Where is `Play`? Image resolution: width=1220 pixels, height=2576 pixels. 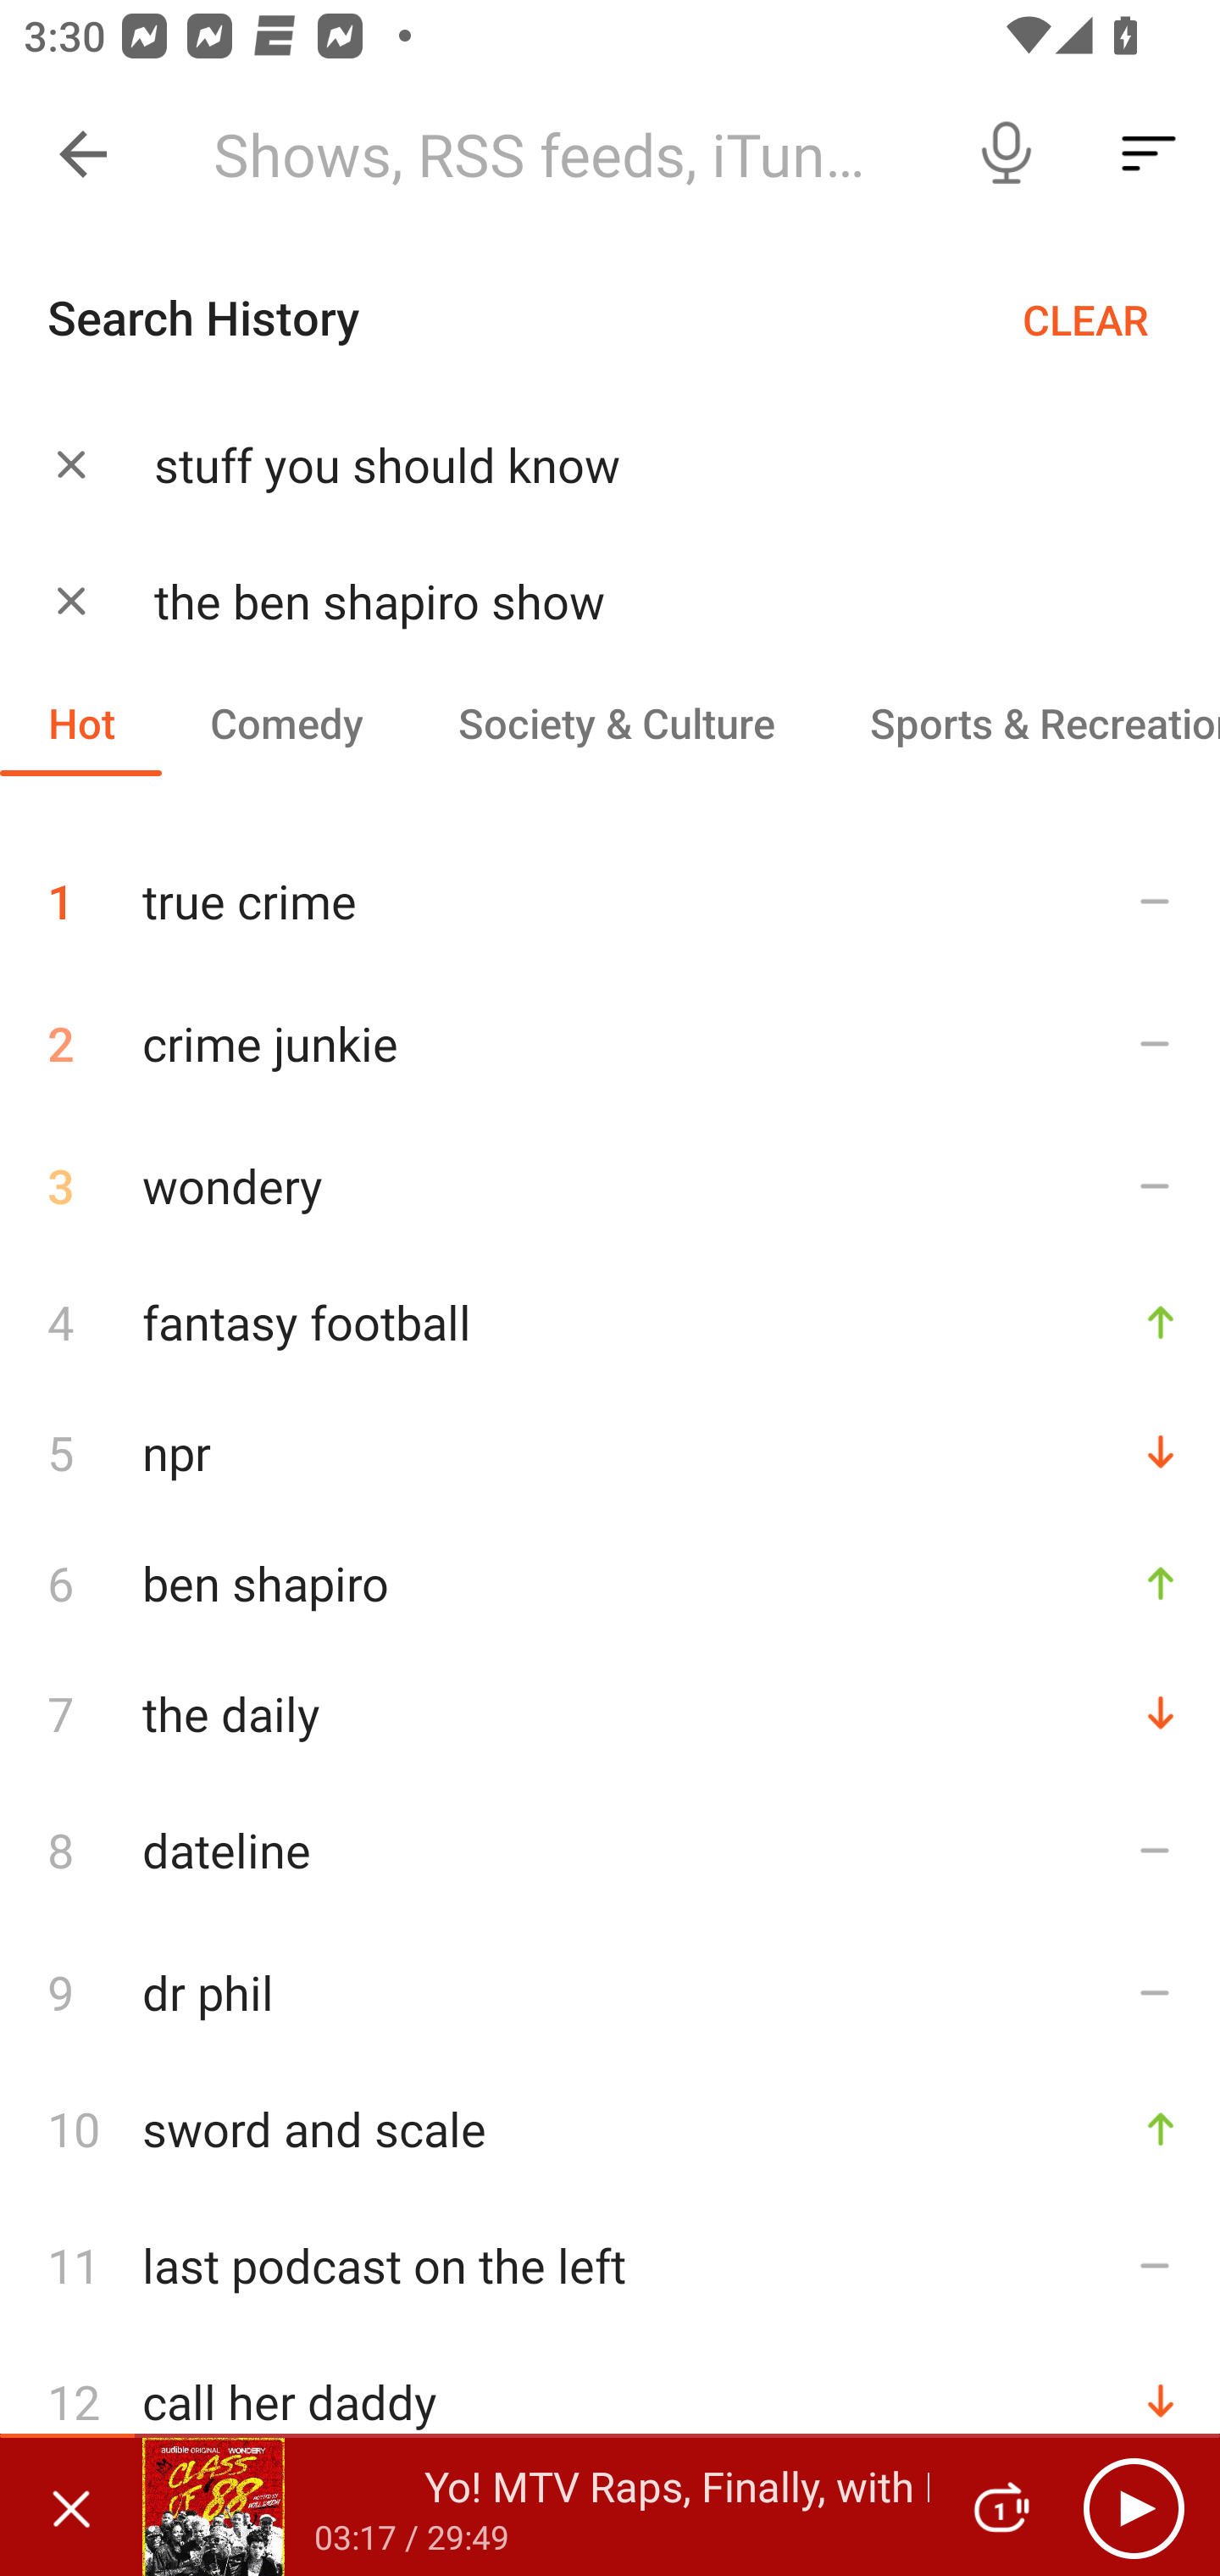 Play is located at coordinates (1134, 2507).